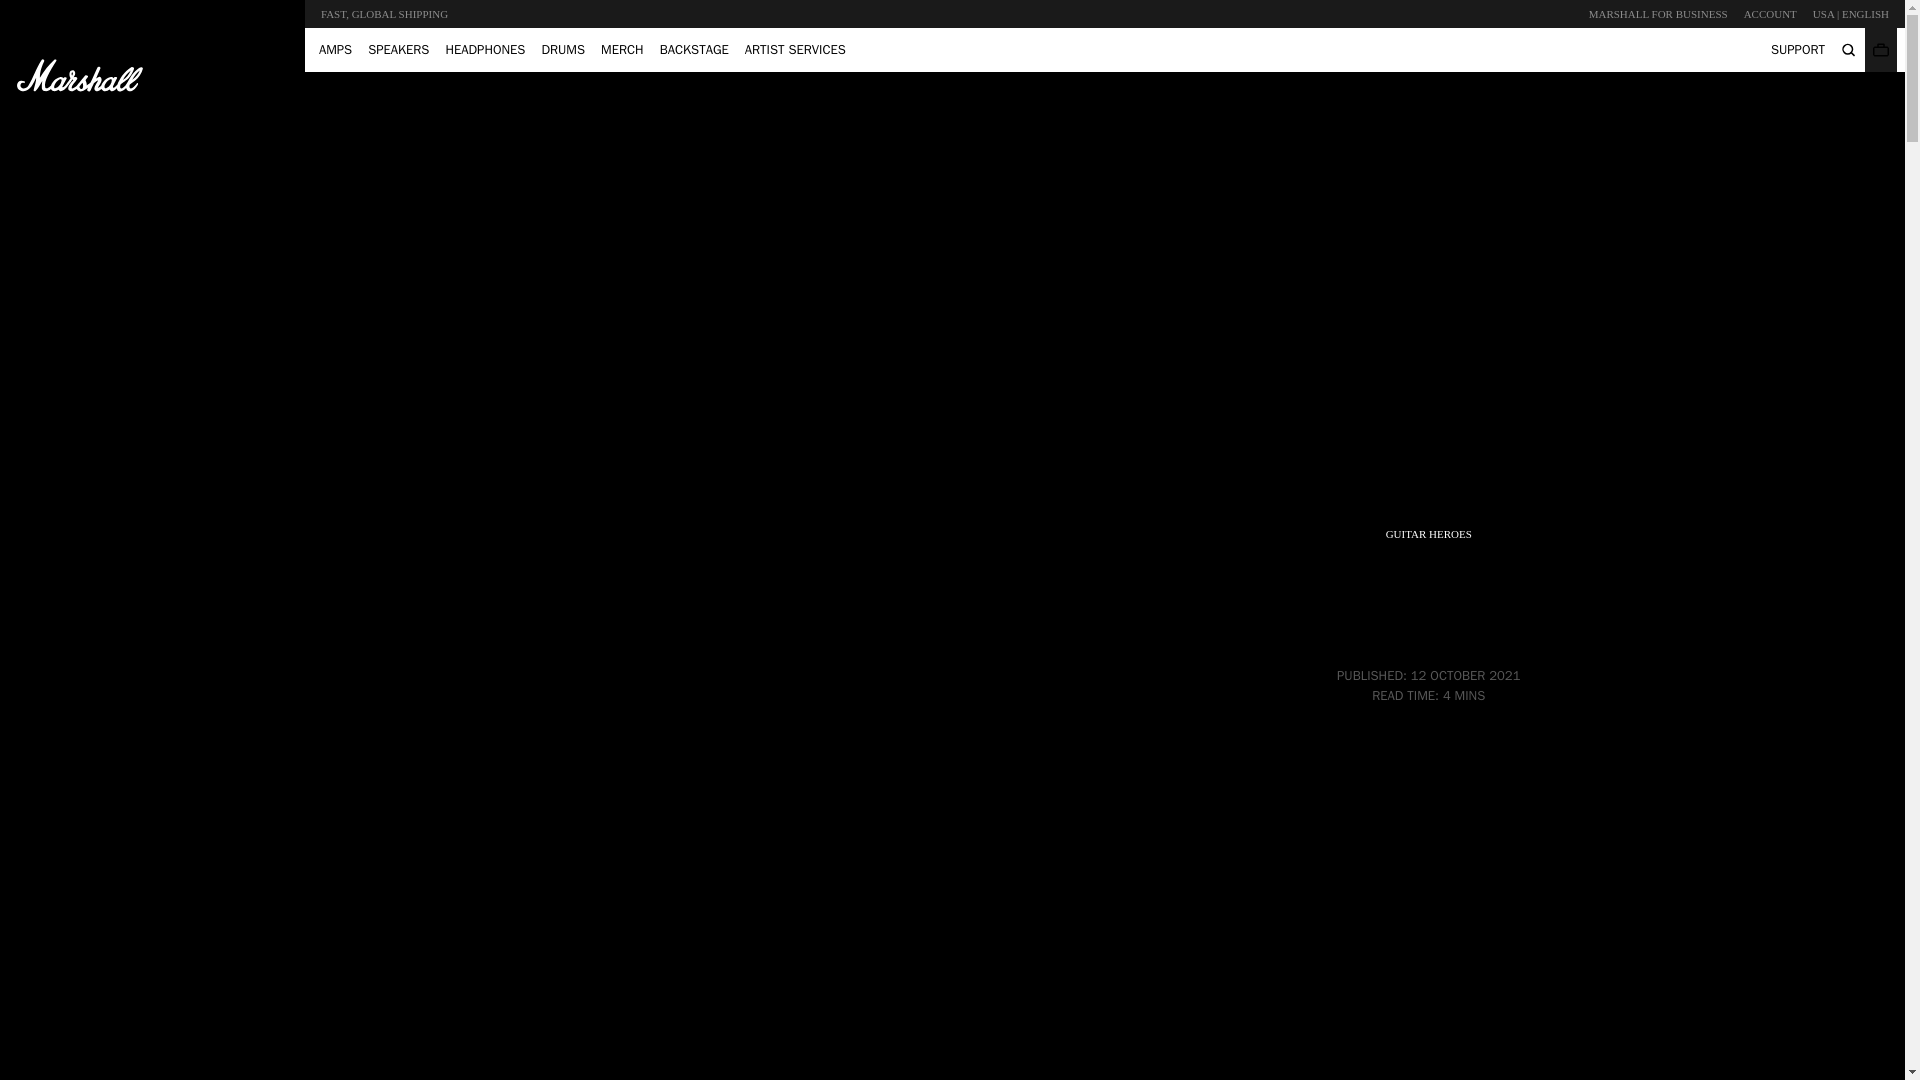 This screenshot has height=1080, width=1920. I want to click on ACCOUNT, so click(1770, 14).